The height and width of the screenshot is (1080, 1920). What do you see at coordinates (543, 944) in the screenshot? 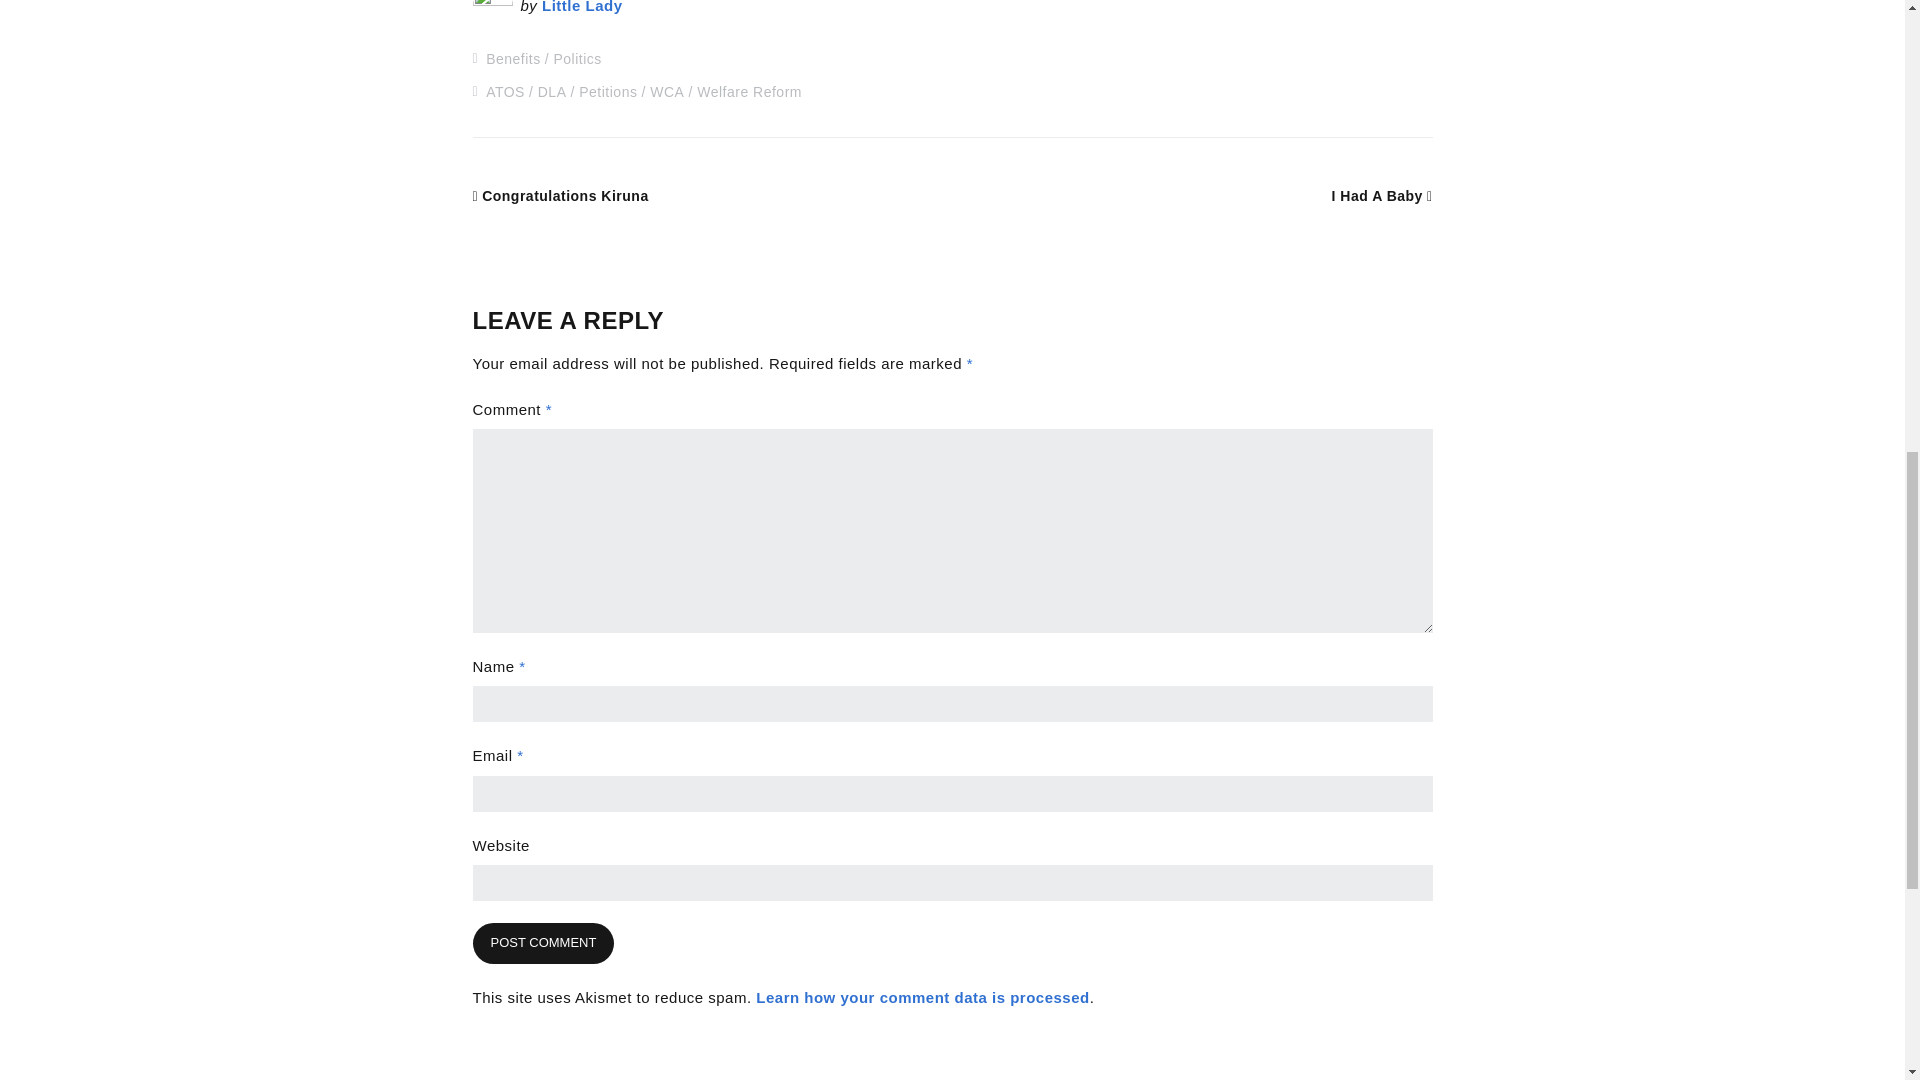
I see `Post Comment` at bounding box center [543, 944].